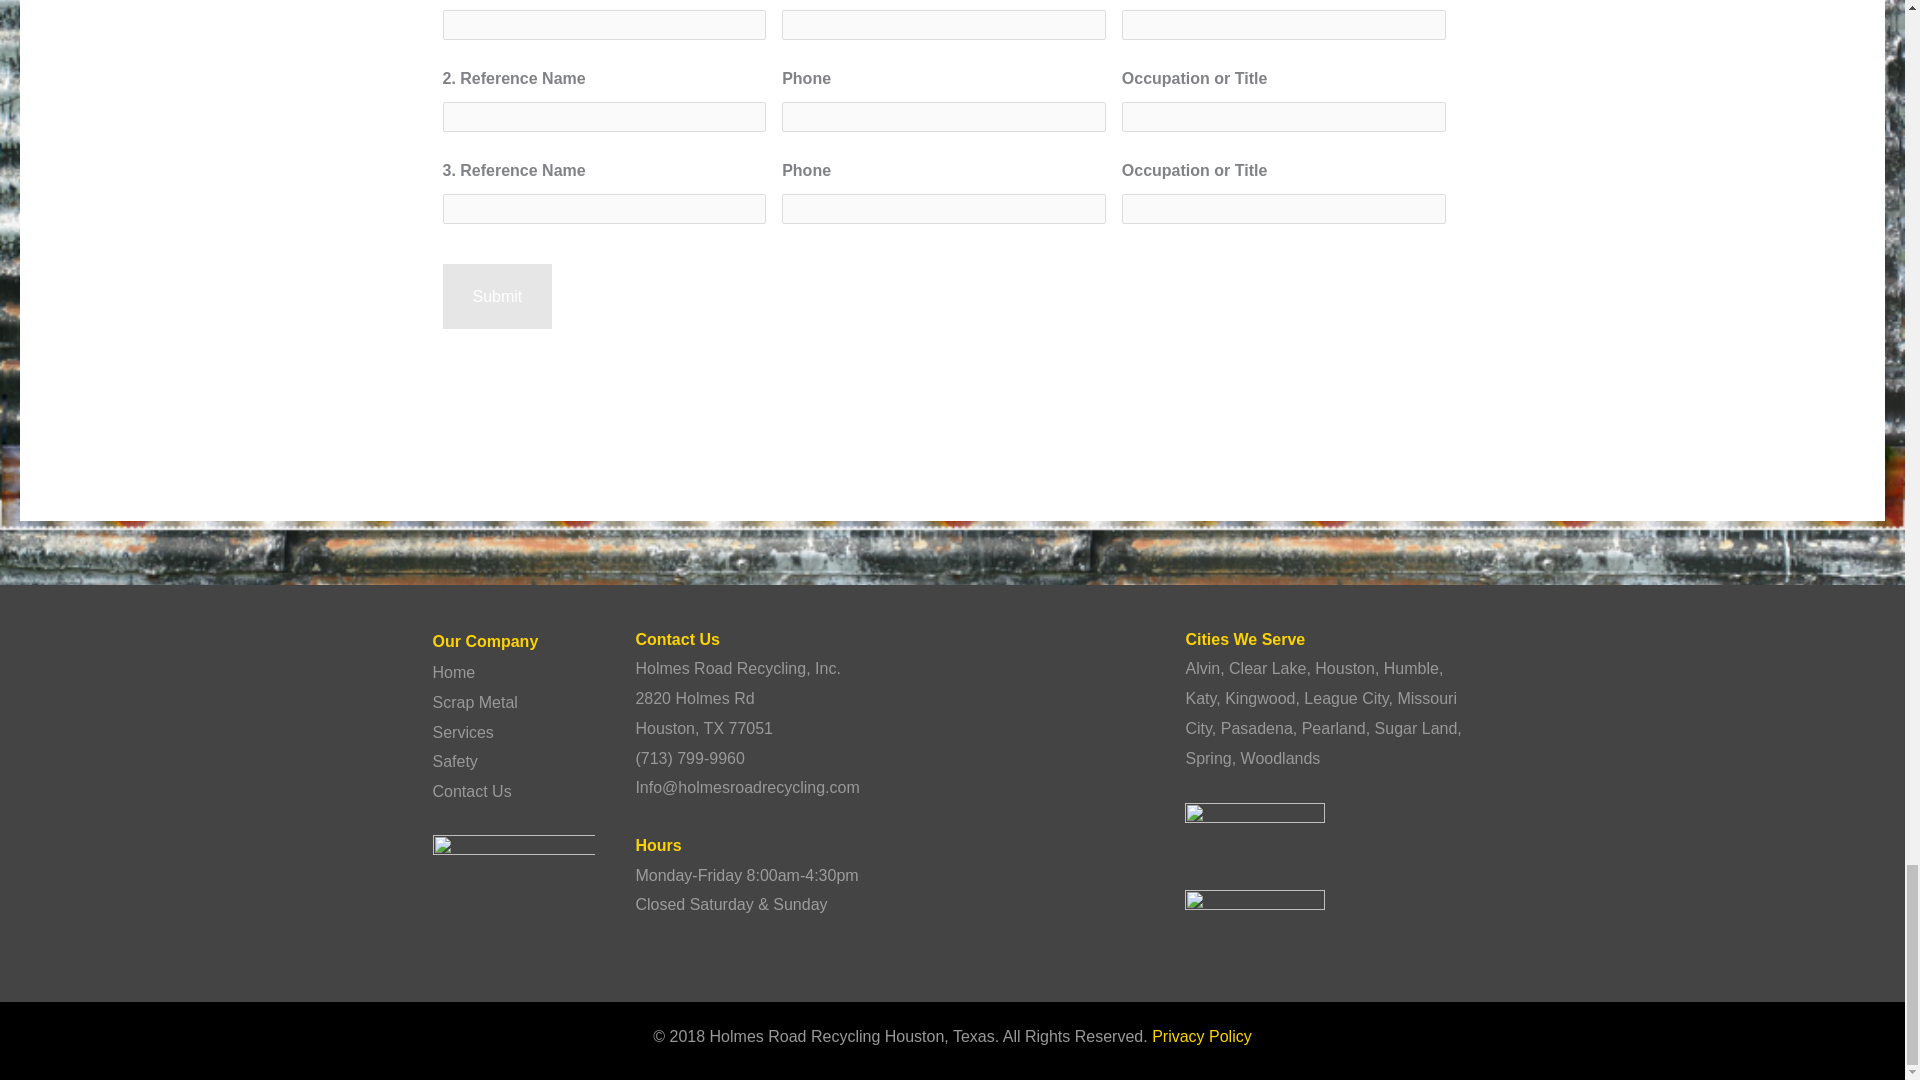 This screenshot has width=1920, height=1080. Describe the element at coordinates (471, 792) in the screenshot. I see `Contact Us` at that location.